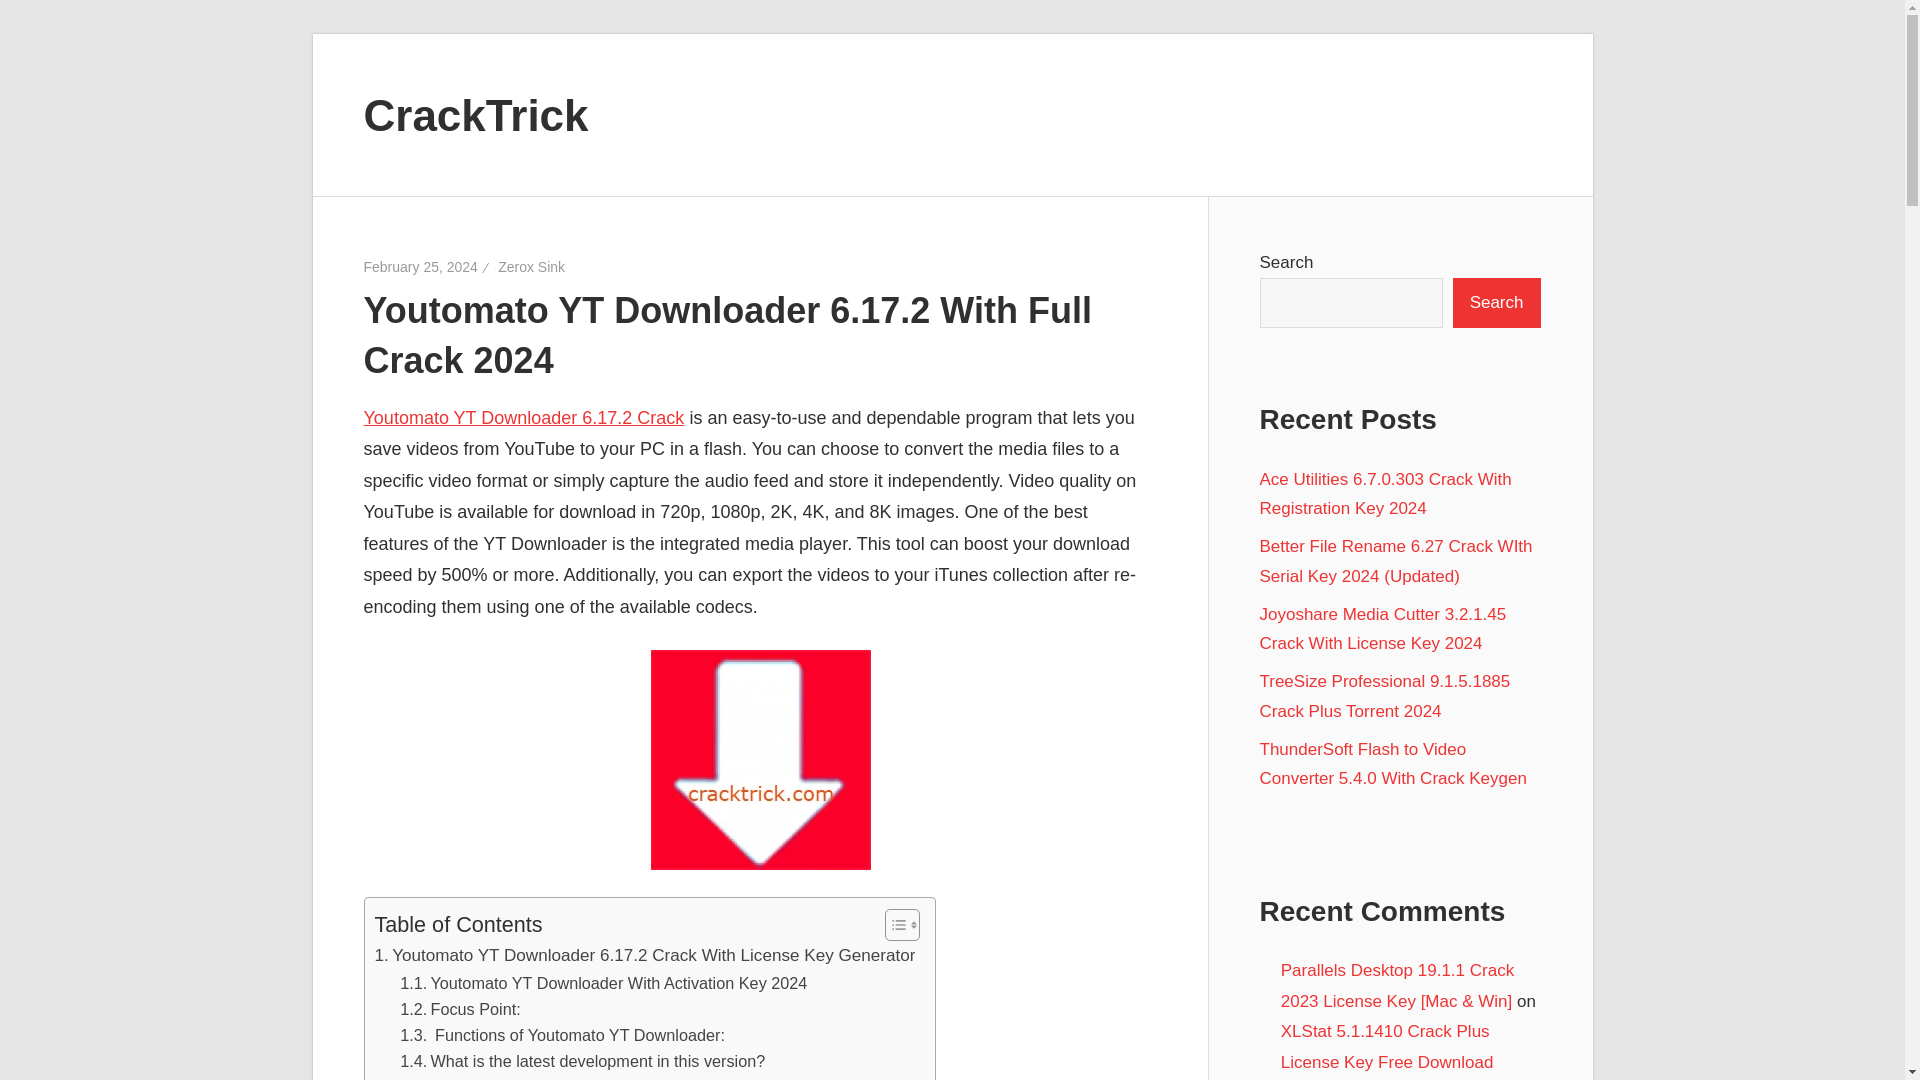 The width and height of the screenshot is (1920, 1080). What do you see at coordinates (530, 267) in the screenshot?
I see `View all posts by Zerox Sink` at bounding box center [530, 267].